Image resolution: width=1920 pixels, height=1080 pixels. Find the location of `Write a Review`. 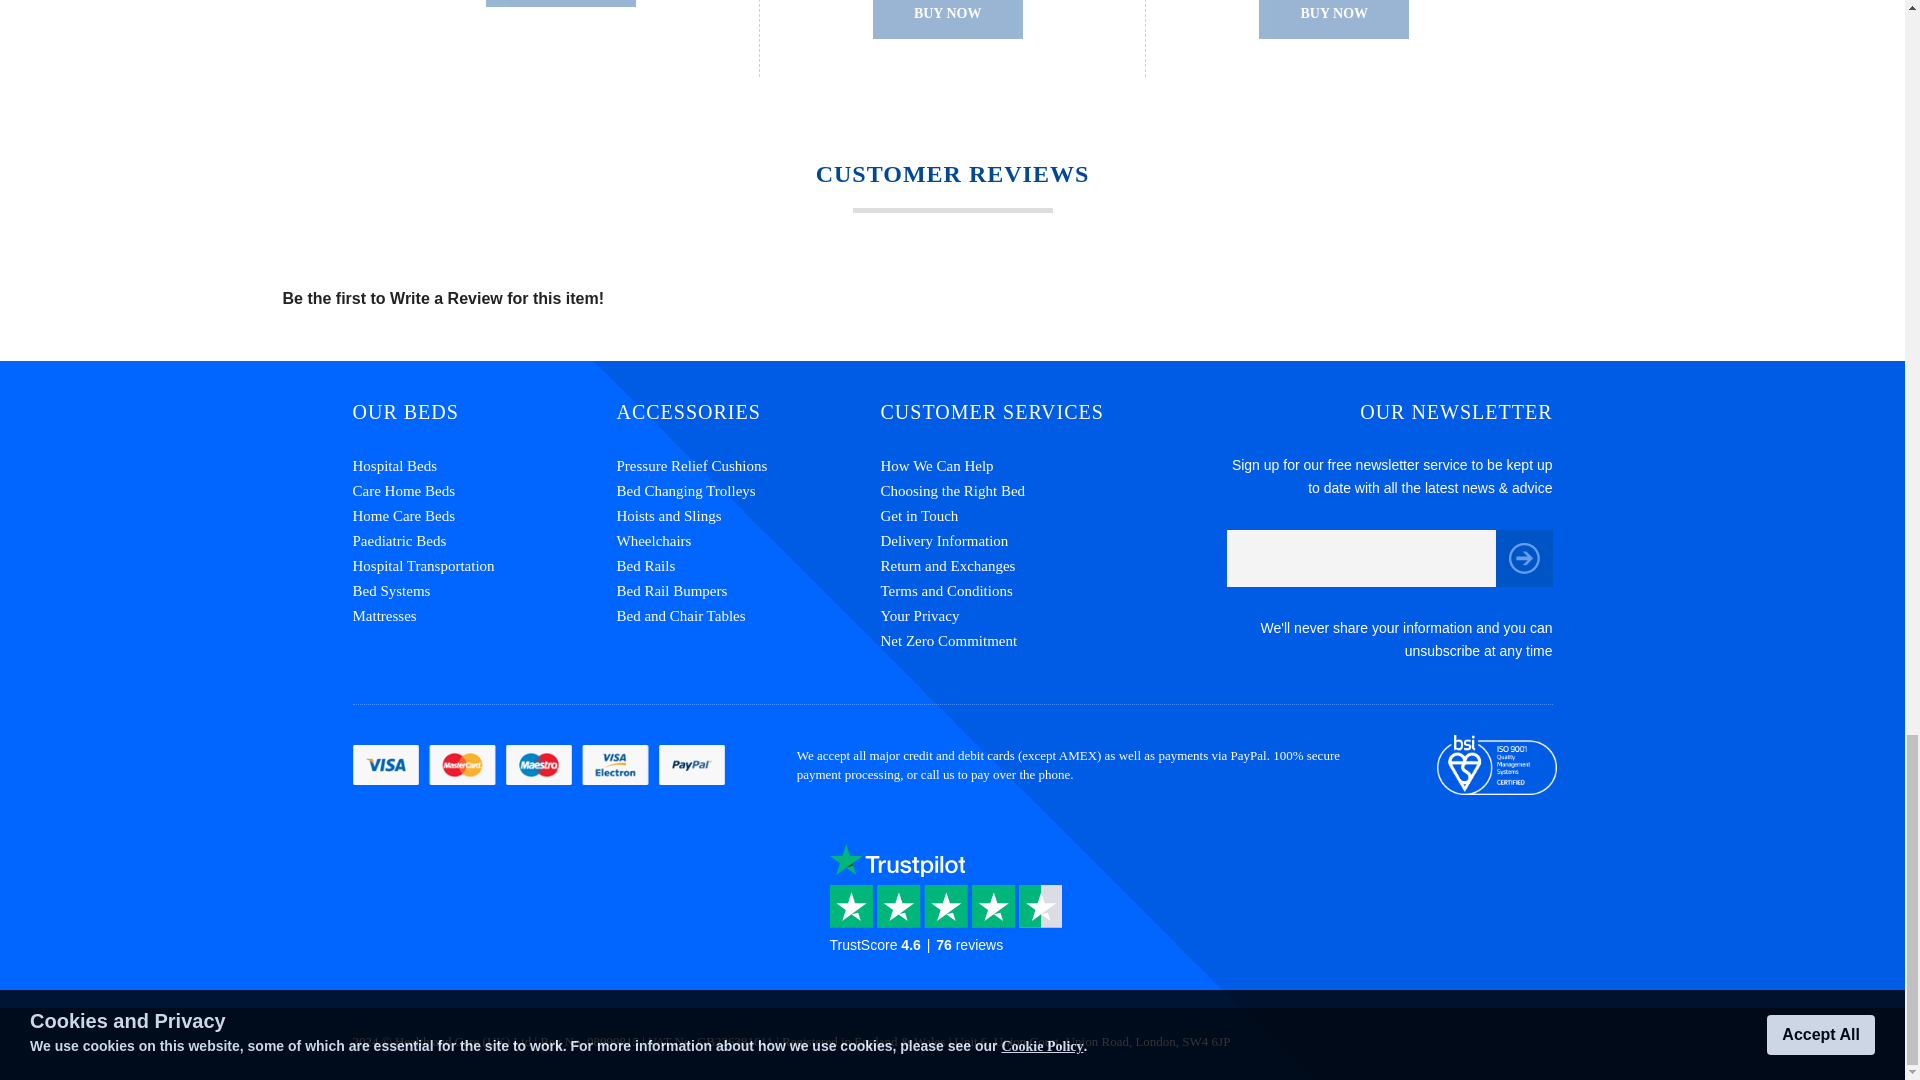

Write a Review is located at coordinates (446, 298).